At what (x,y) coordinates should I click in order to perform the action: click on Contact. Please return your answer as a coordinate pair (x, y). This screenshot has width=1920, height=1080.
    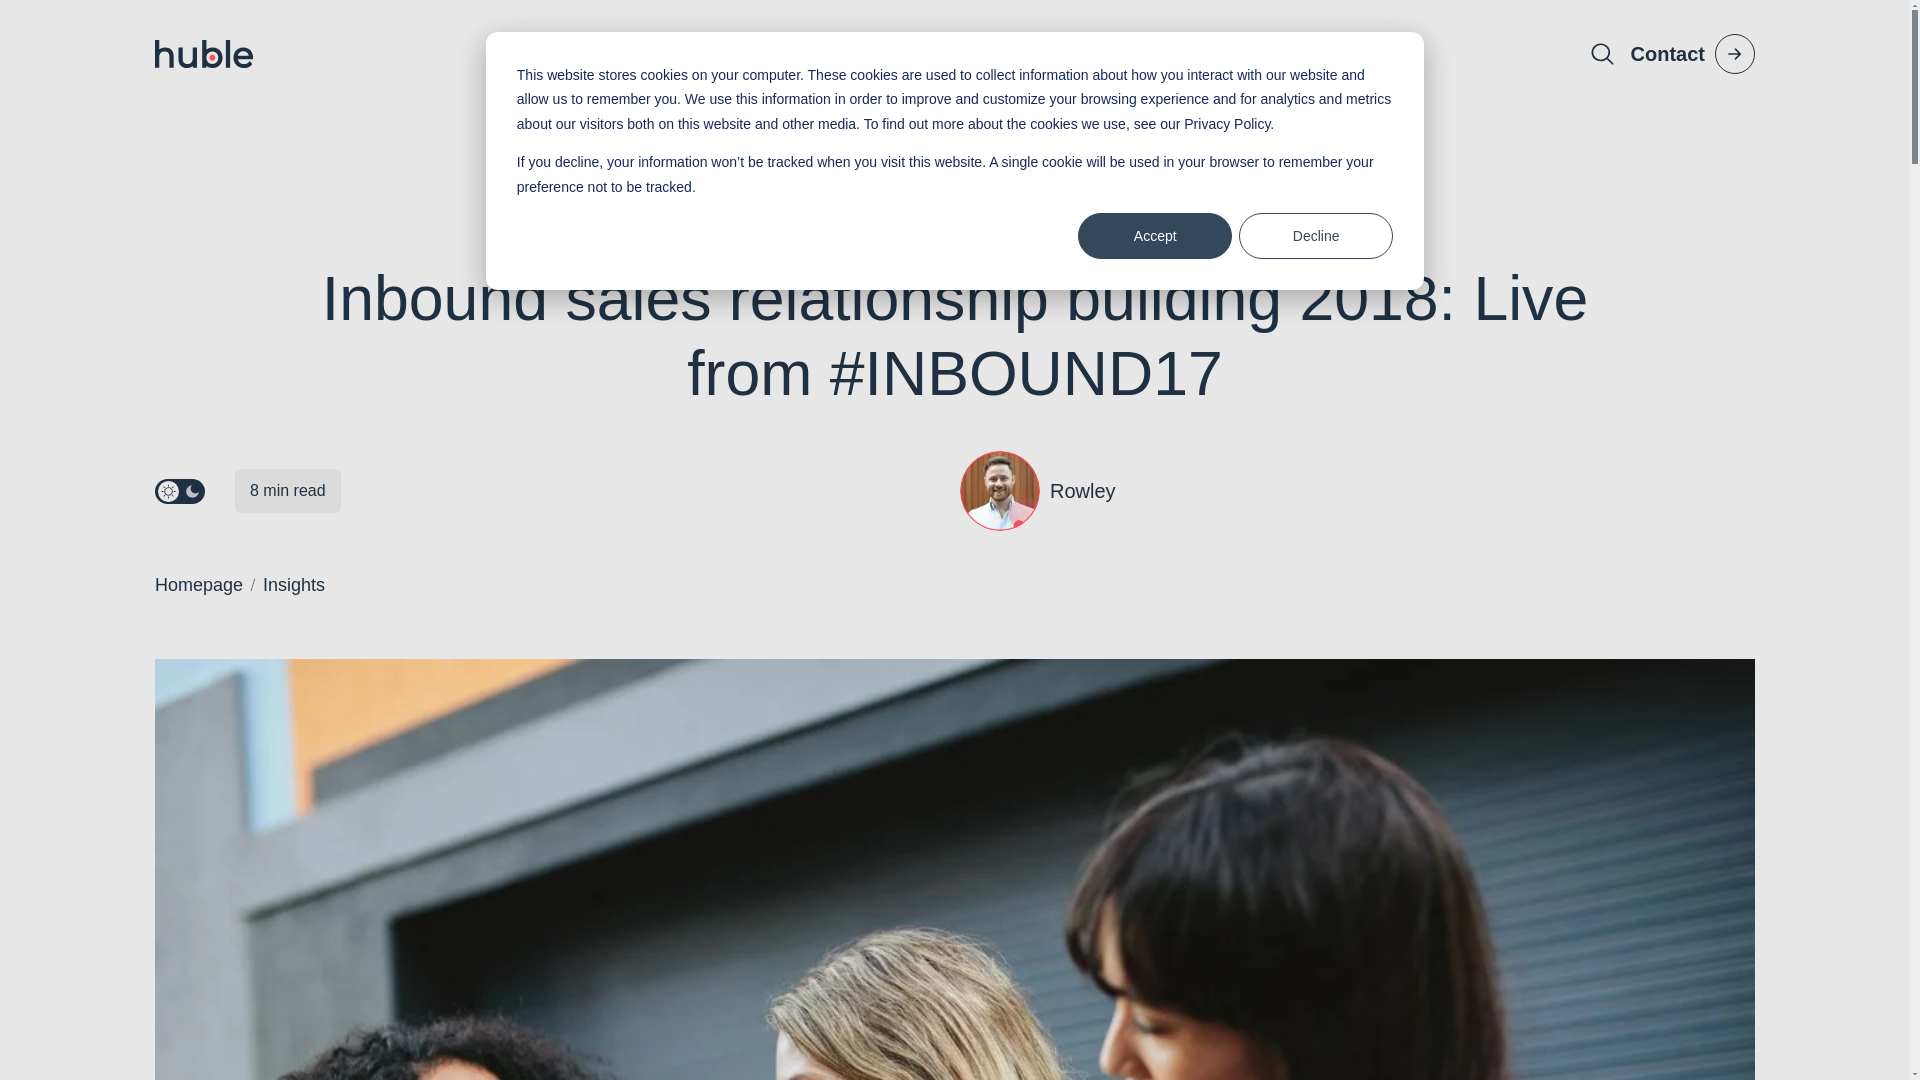
    Looking at the image, I should click on (1692, 54).